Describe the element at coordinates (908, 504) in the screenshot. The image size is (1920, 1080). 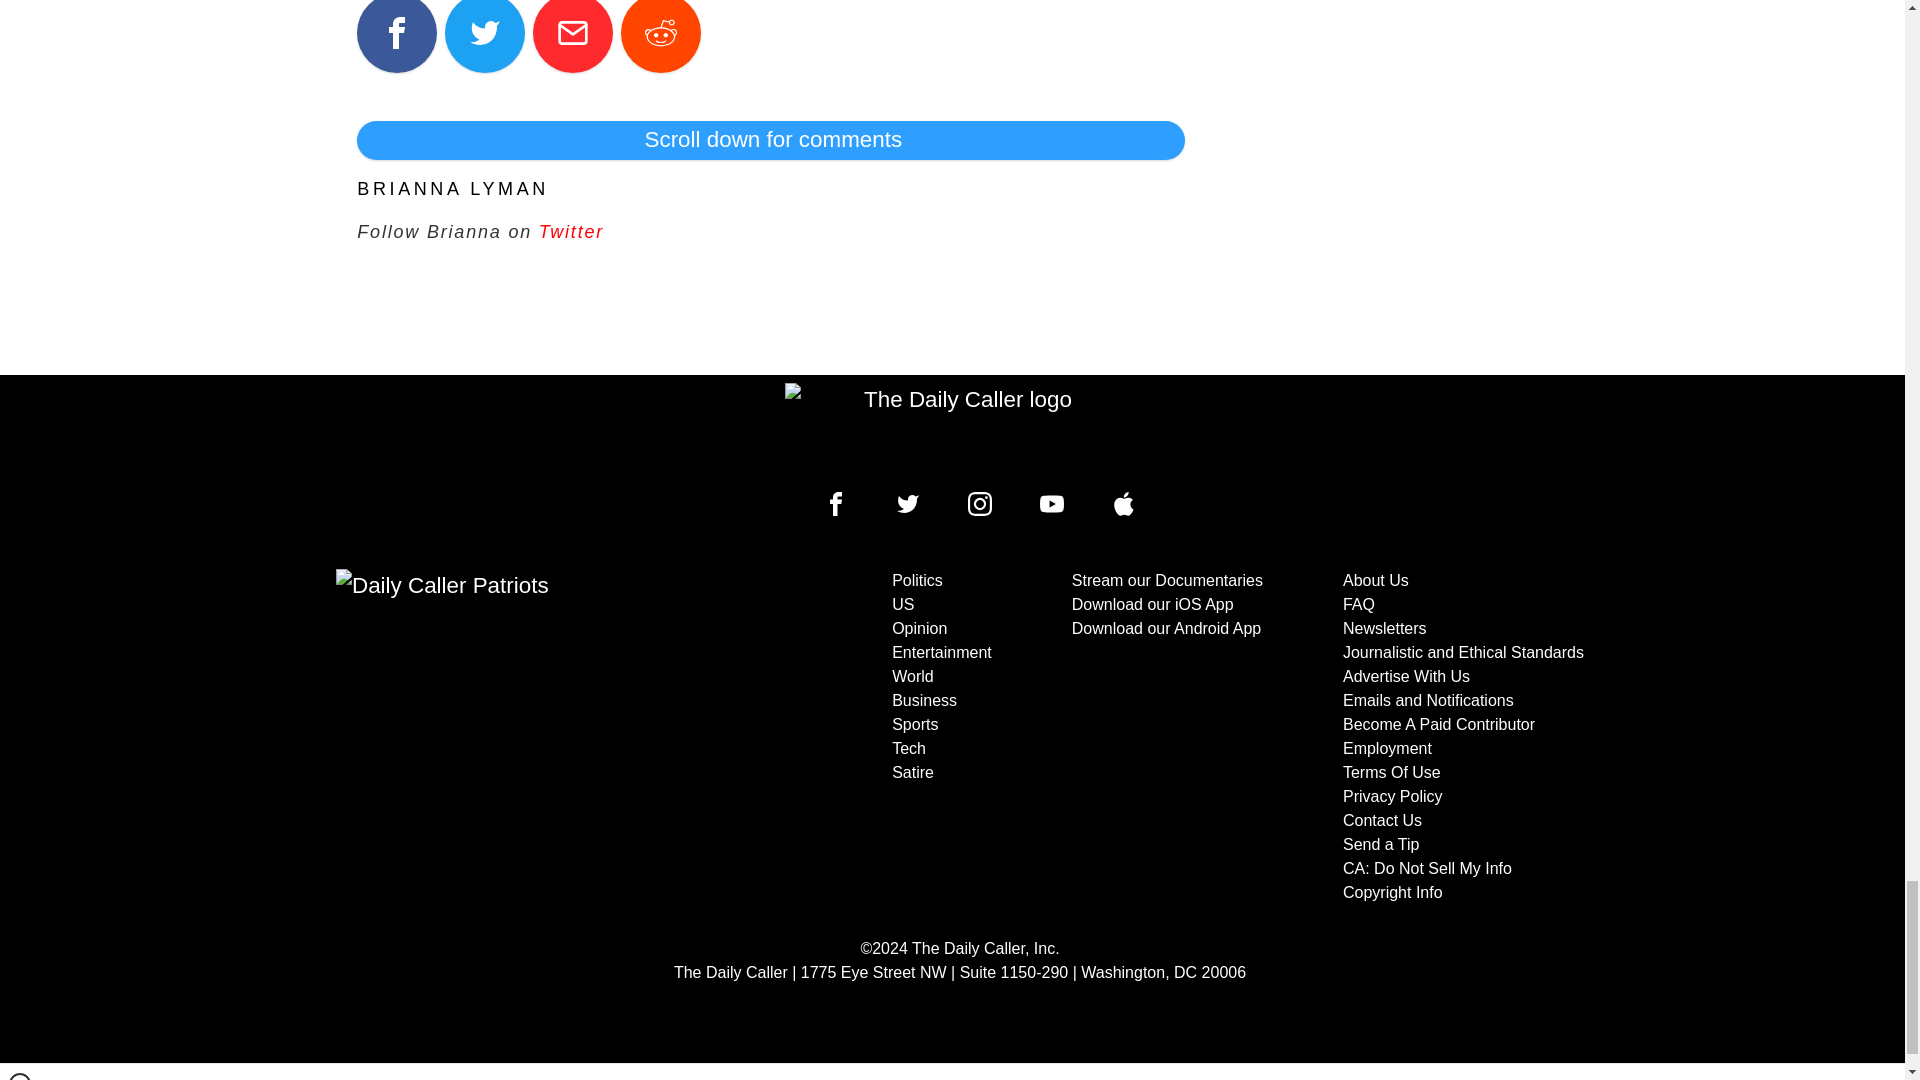
I see `Daily Caller Twitter` at that location.